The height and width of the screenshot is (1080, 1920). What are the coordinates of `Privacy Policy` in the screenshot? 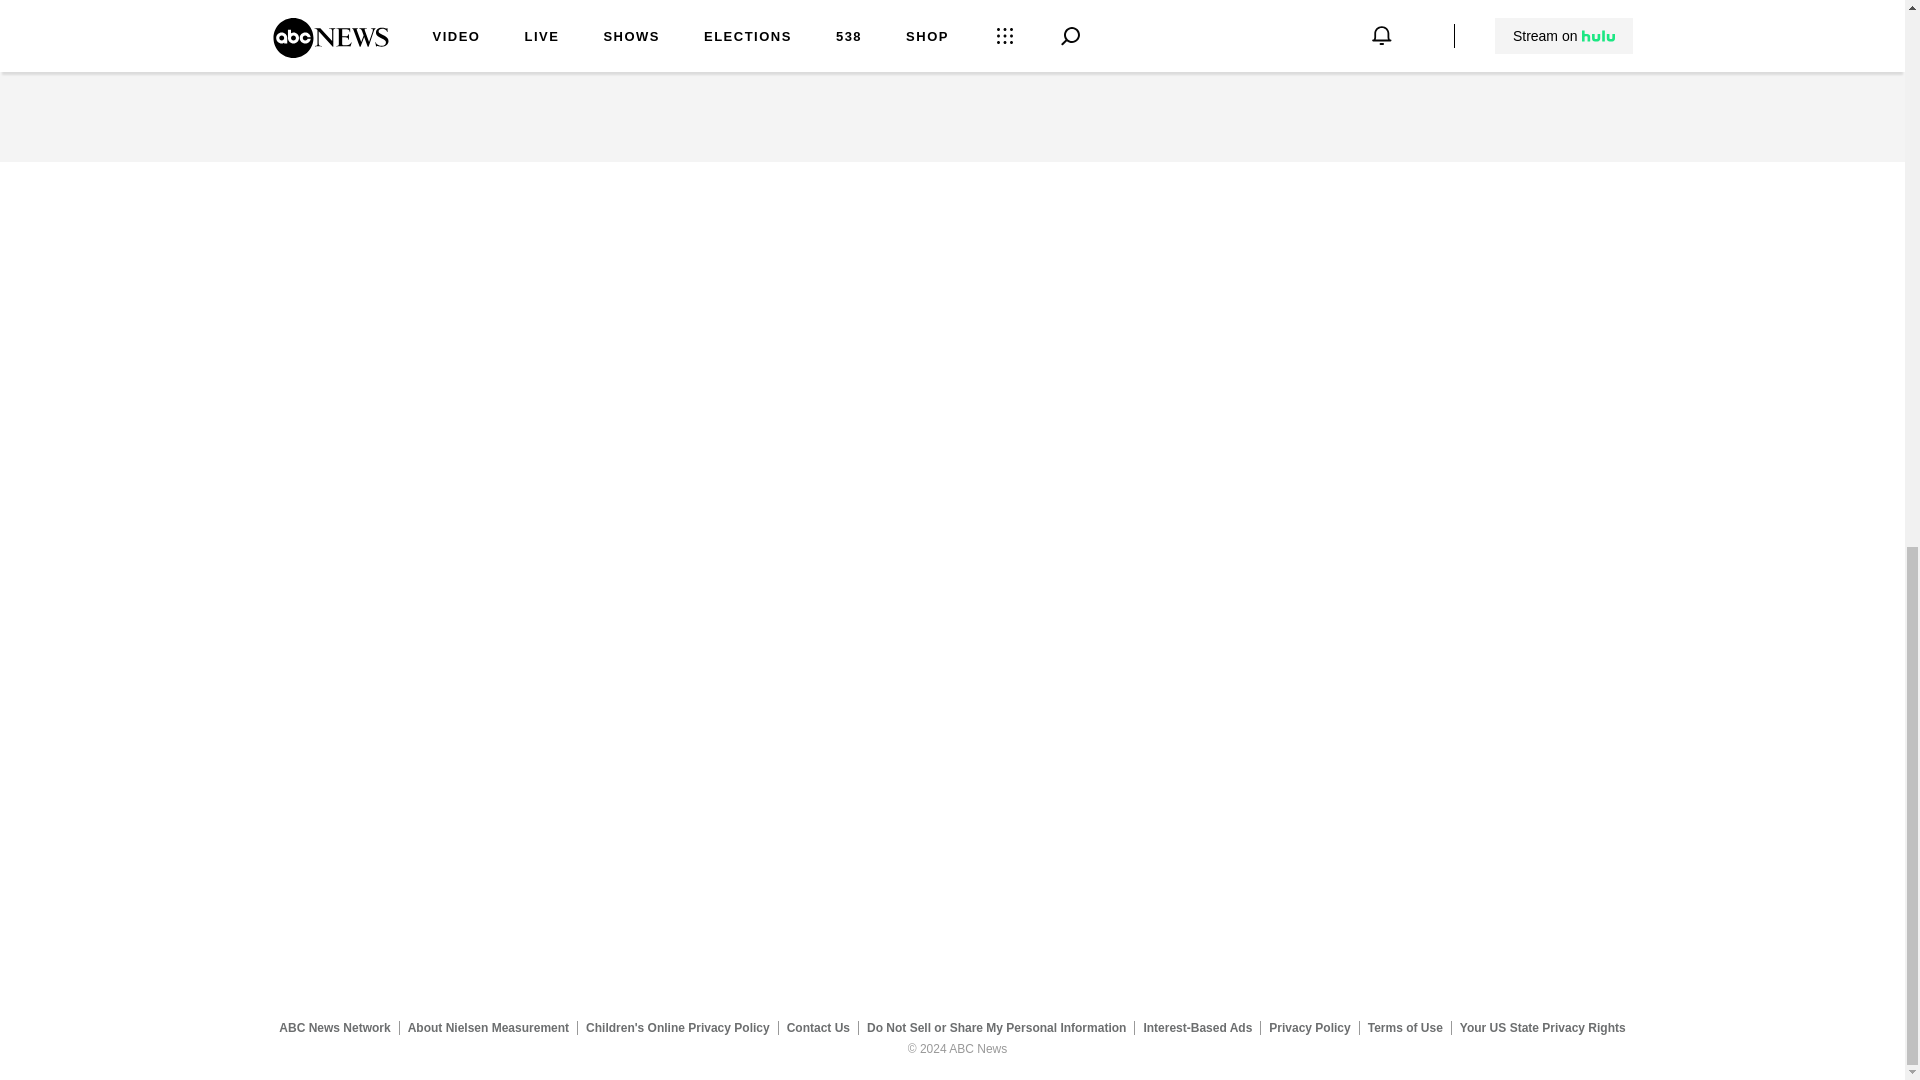 It's located at (1310, 1027).